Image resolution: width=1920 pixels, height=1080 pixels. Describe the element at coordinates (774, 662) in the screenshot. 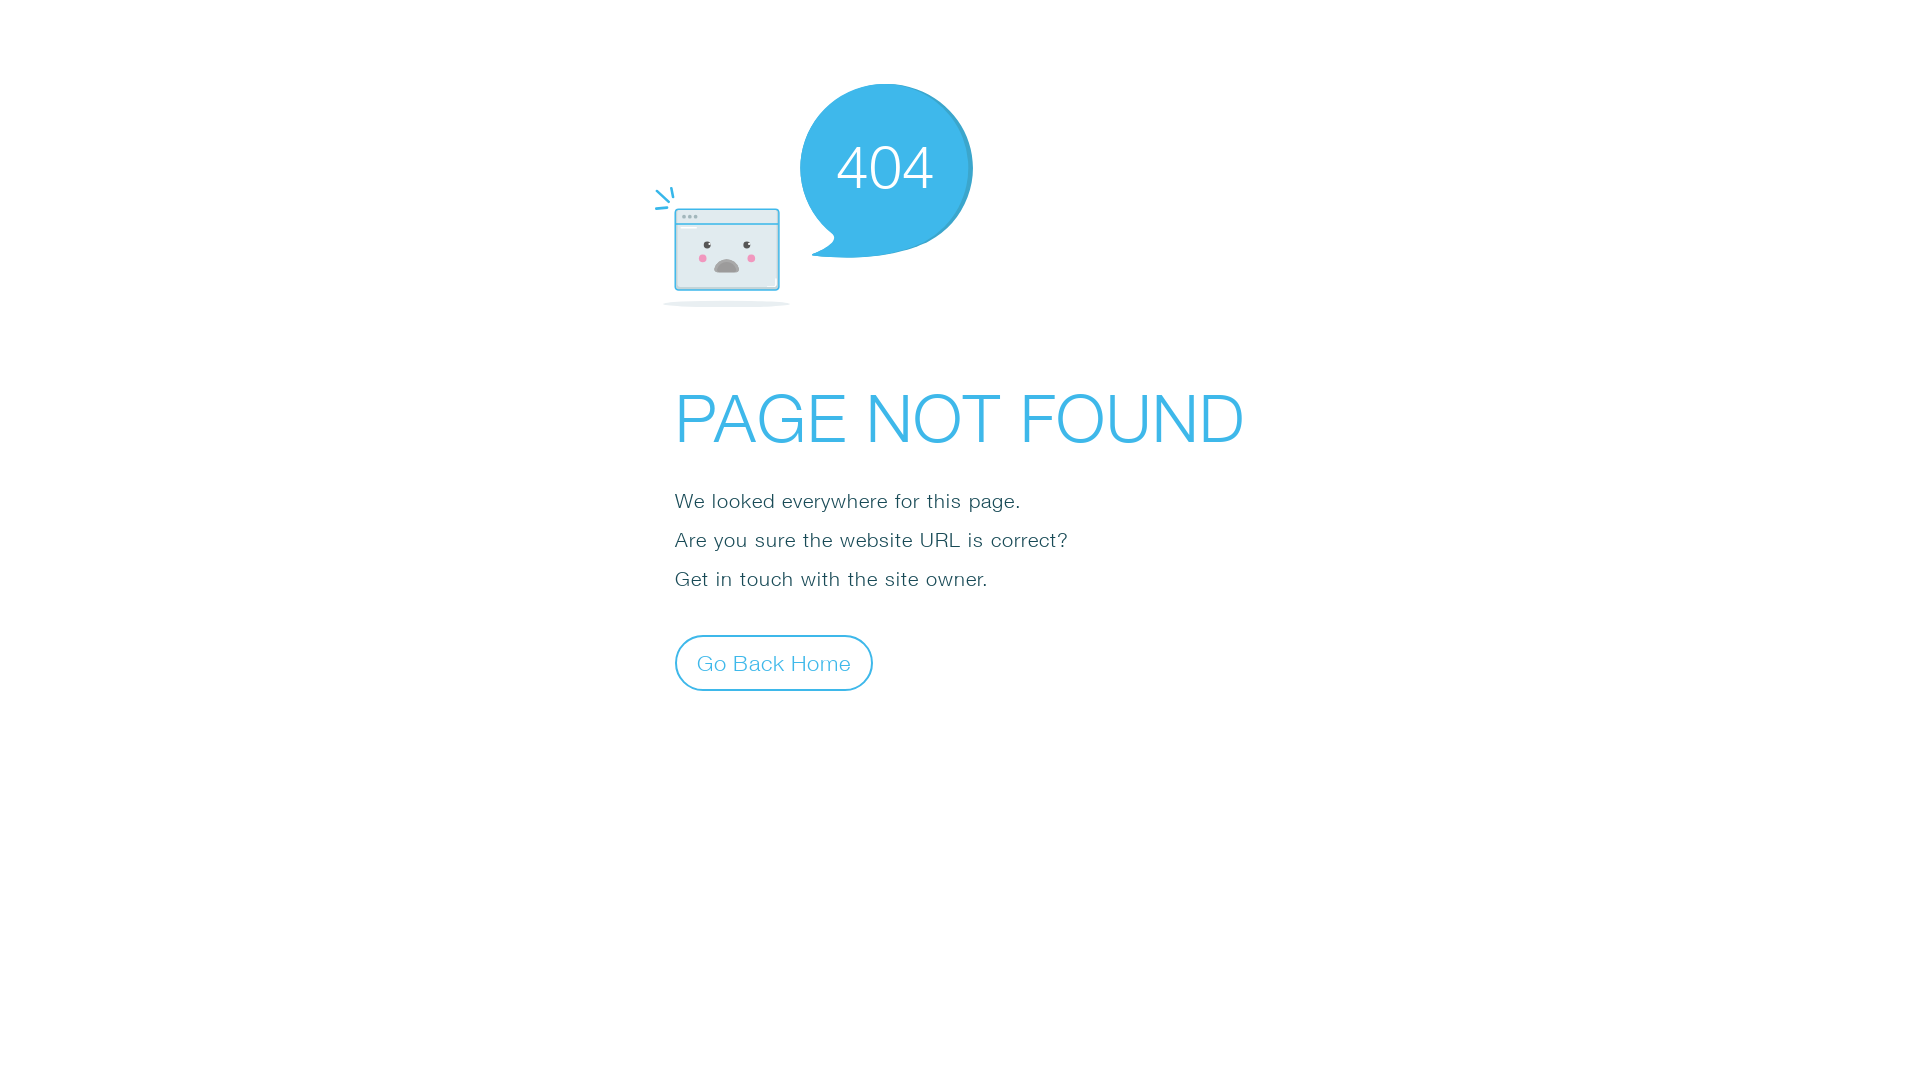

I see `Go Back Home` at that location.